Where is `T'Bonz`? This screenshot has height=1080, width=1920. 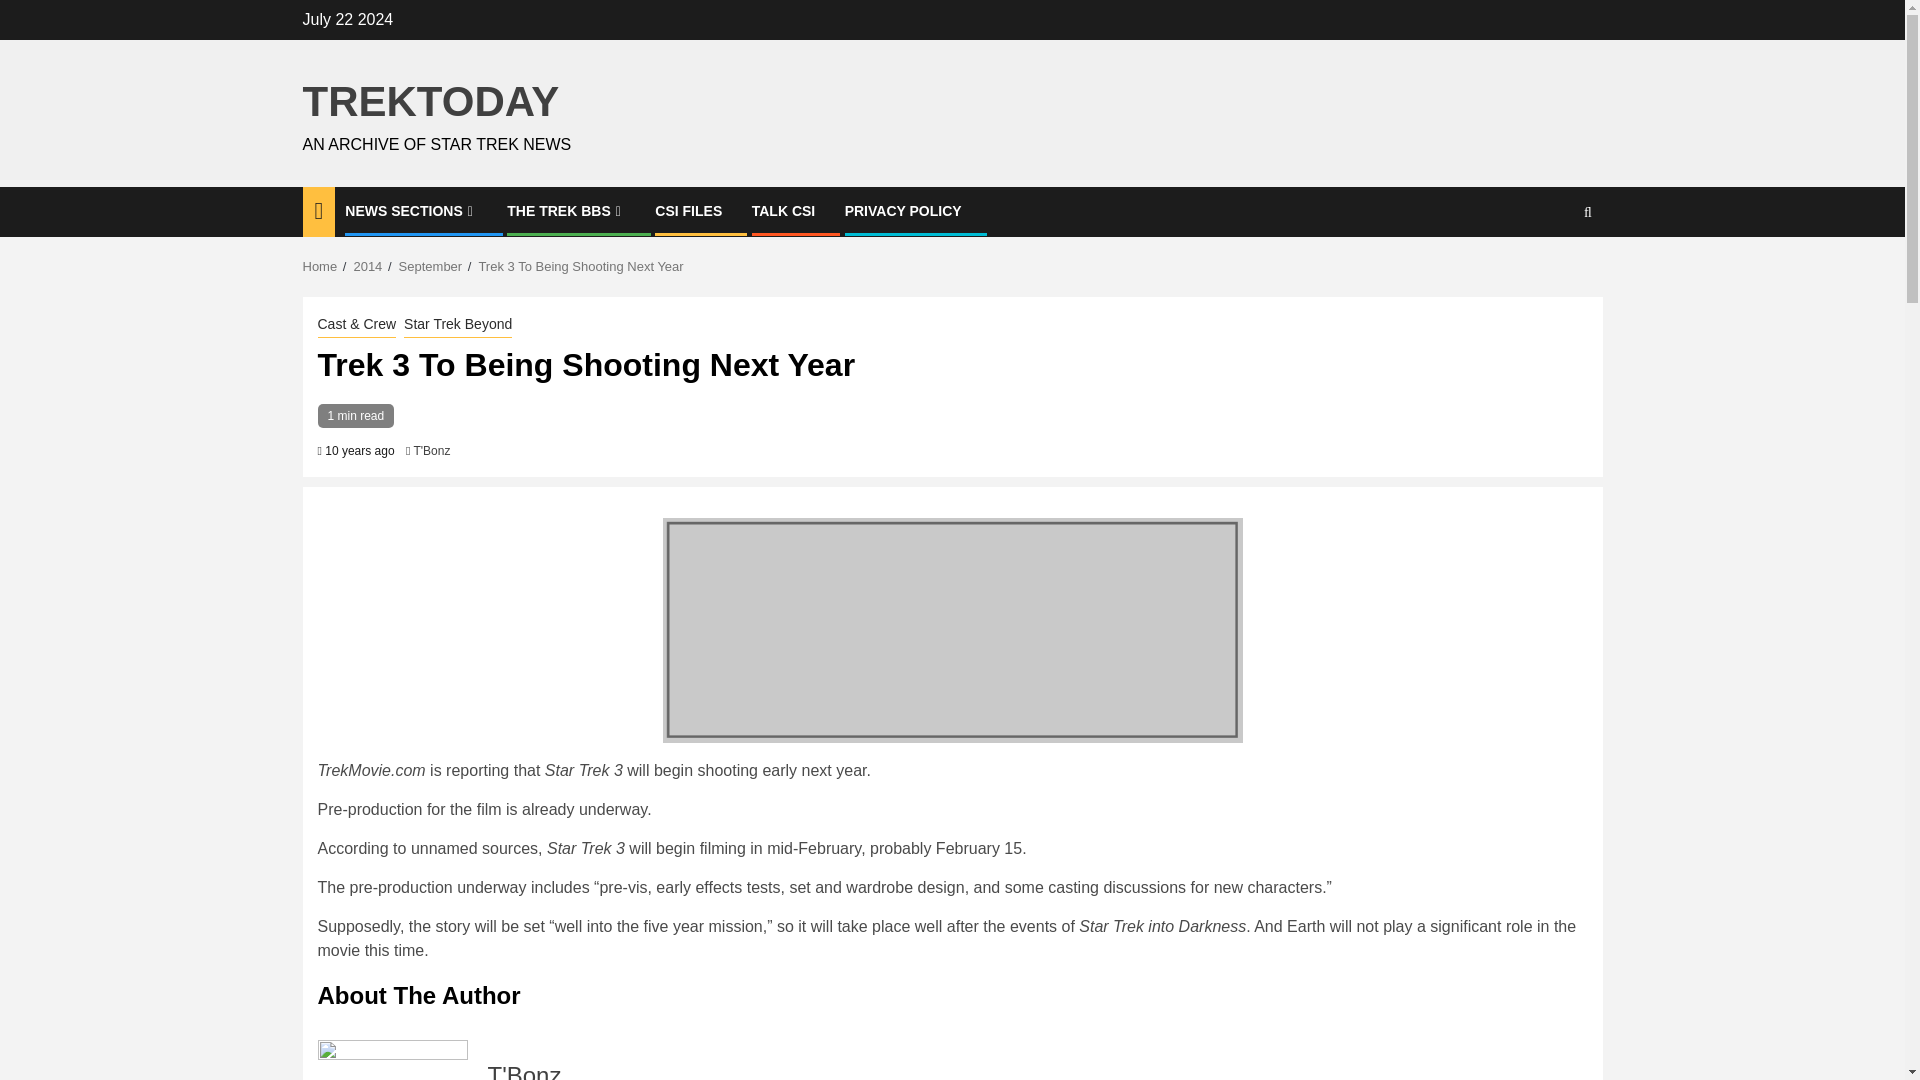
T'Bonz is located at coordinates (430, 450).